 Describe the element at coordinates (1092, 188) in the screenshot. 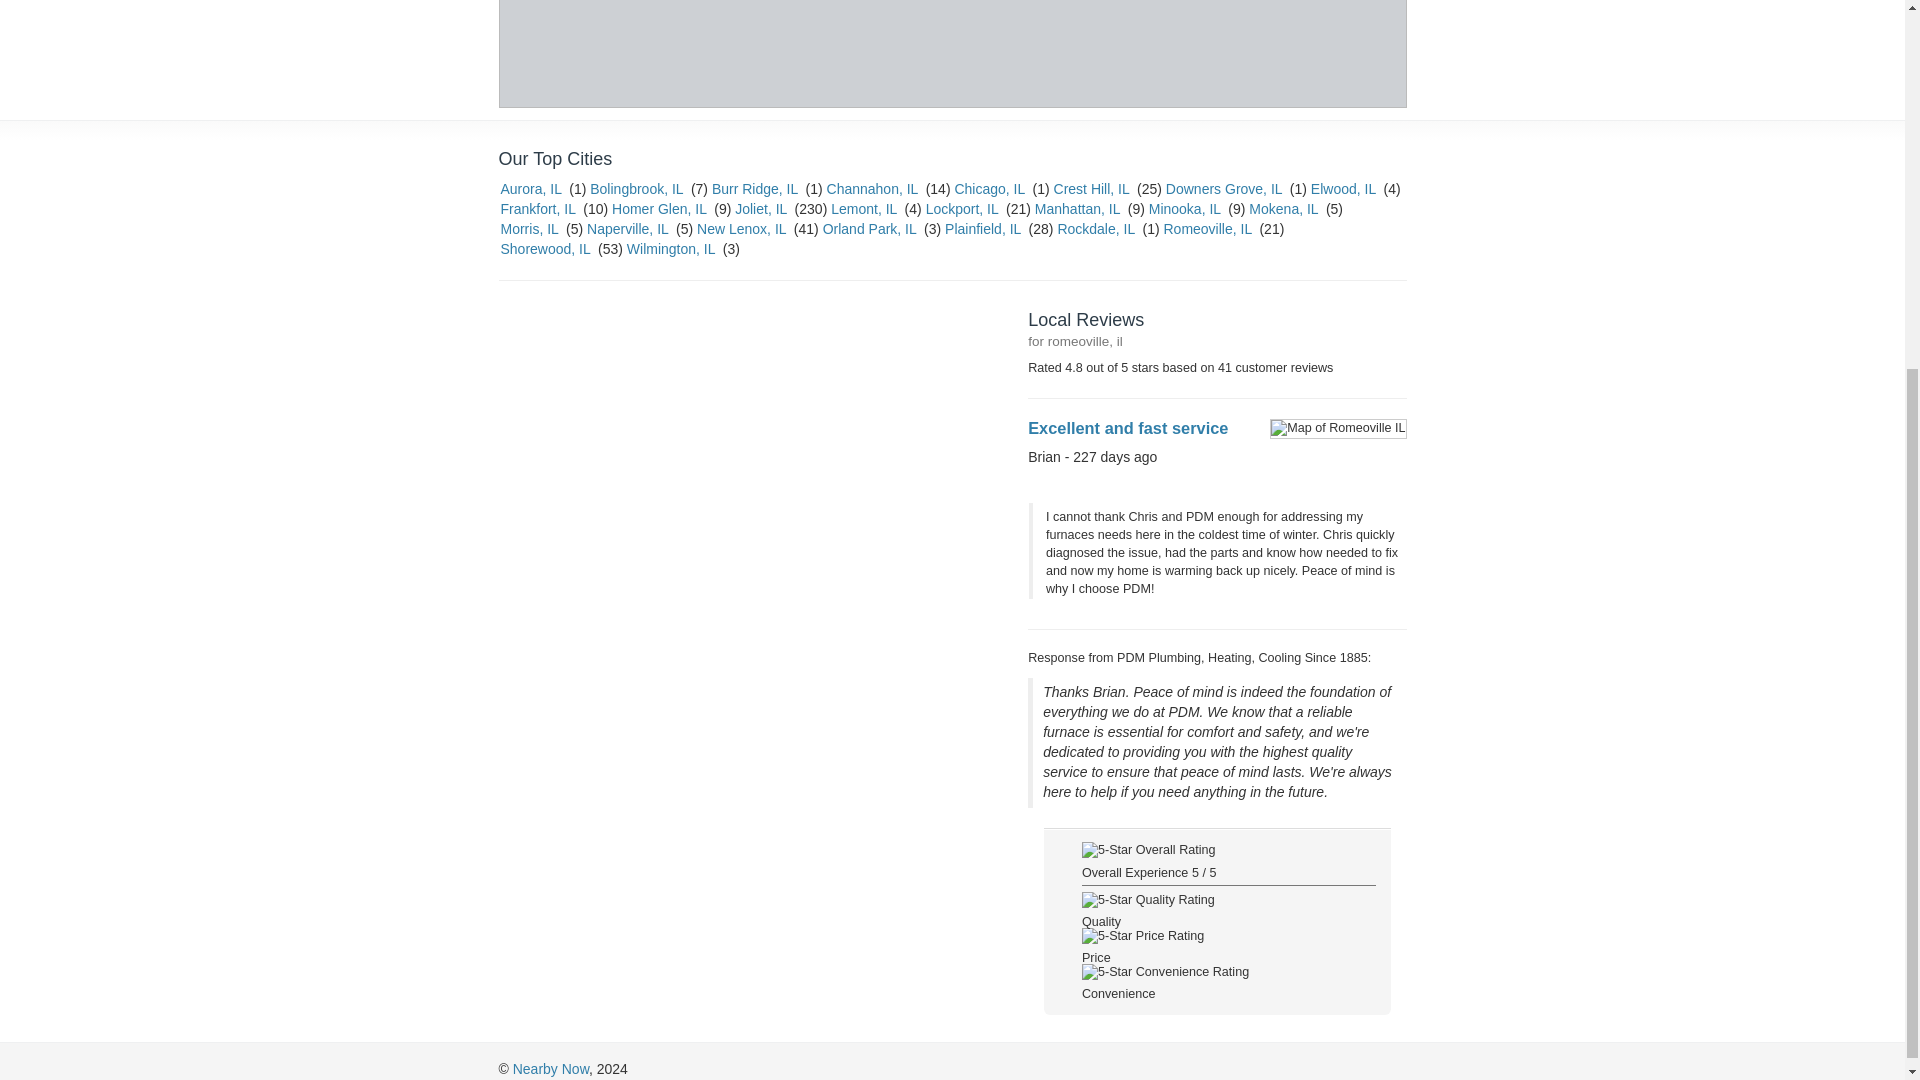

I see `Crest Hill, IL` at that location.